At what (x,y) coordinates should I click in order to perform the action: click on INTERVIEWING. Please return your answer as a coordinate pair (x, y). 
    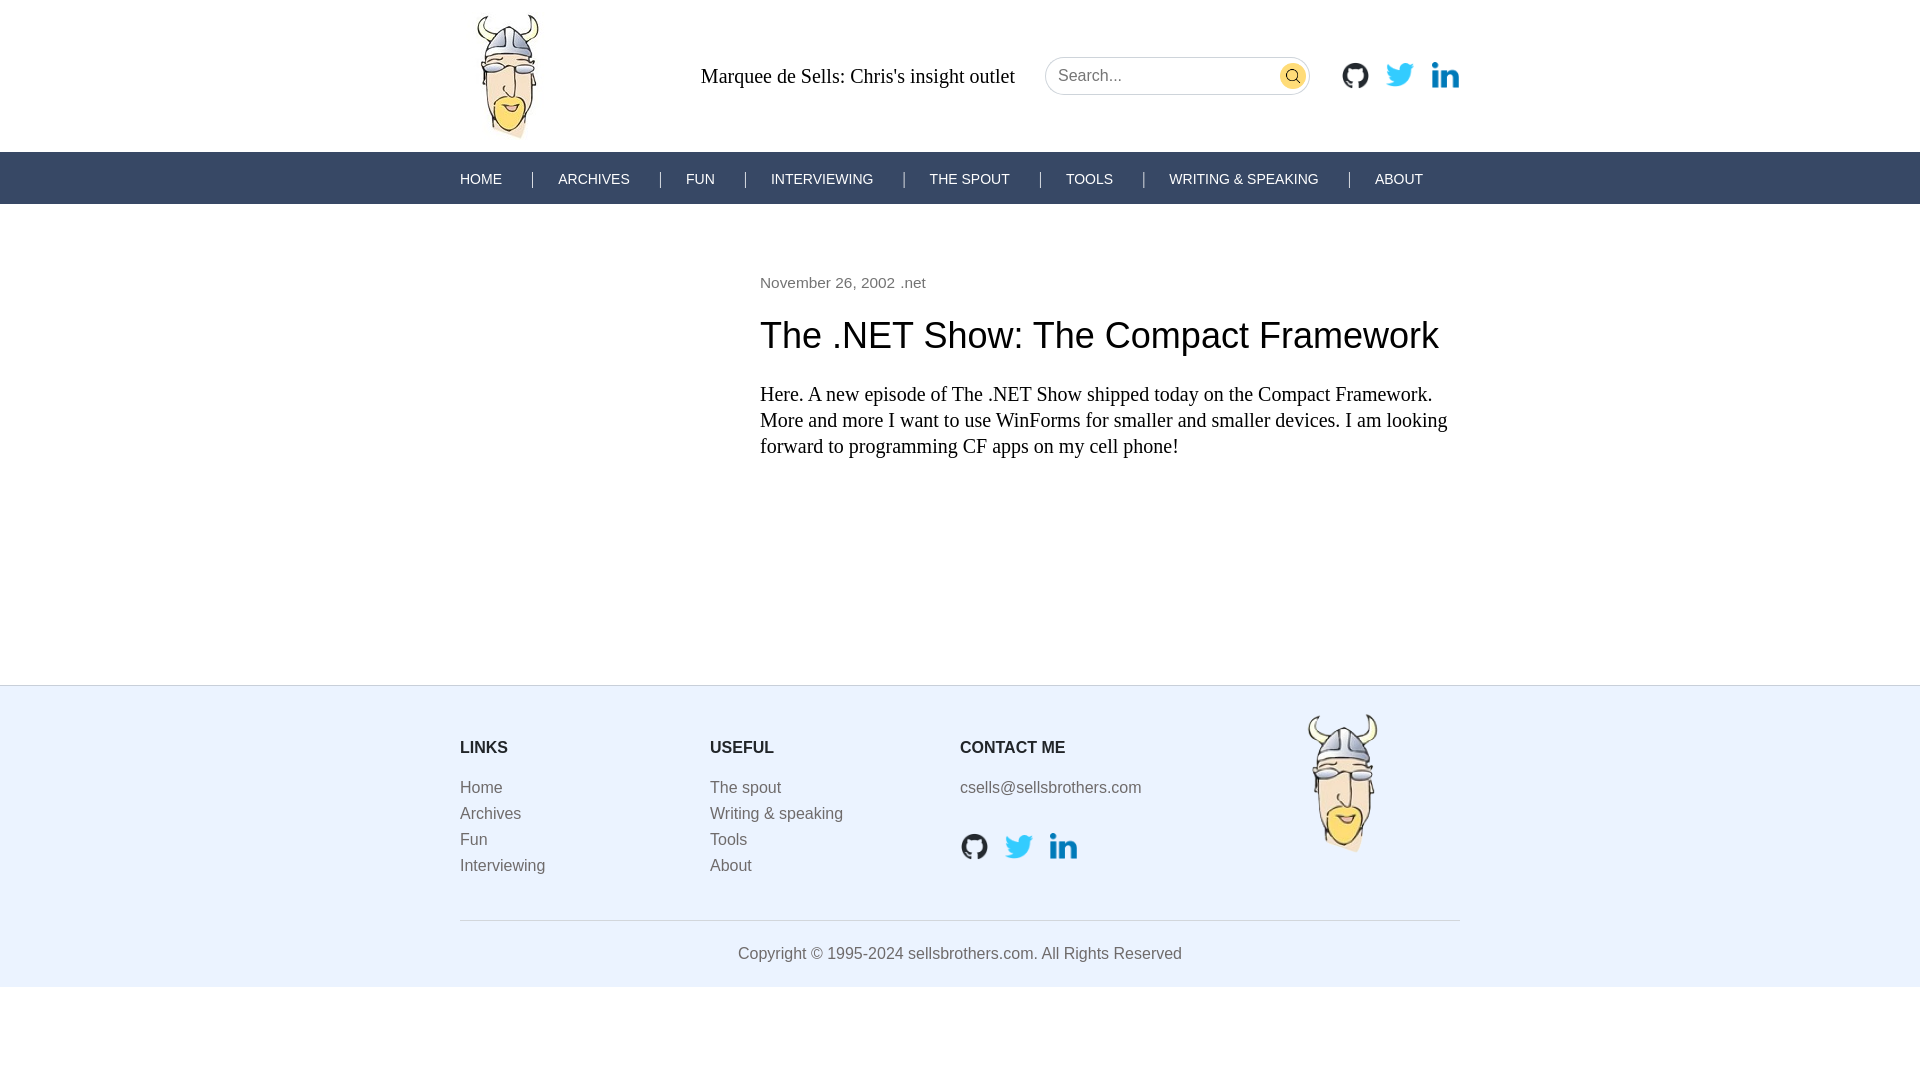
    Looking at the image, I should click on (822, 178).